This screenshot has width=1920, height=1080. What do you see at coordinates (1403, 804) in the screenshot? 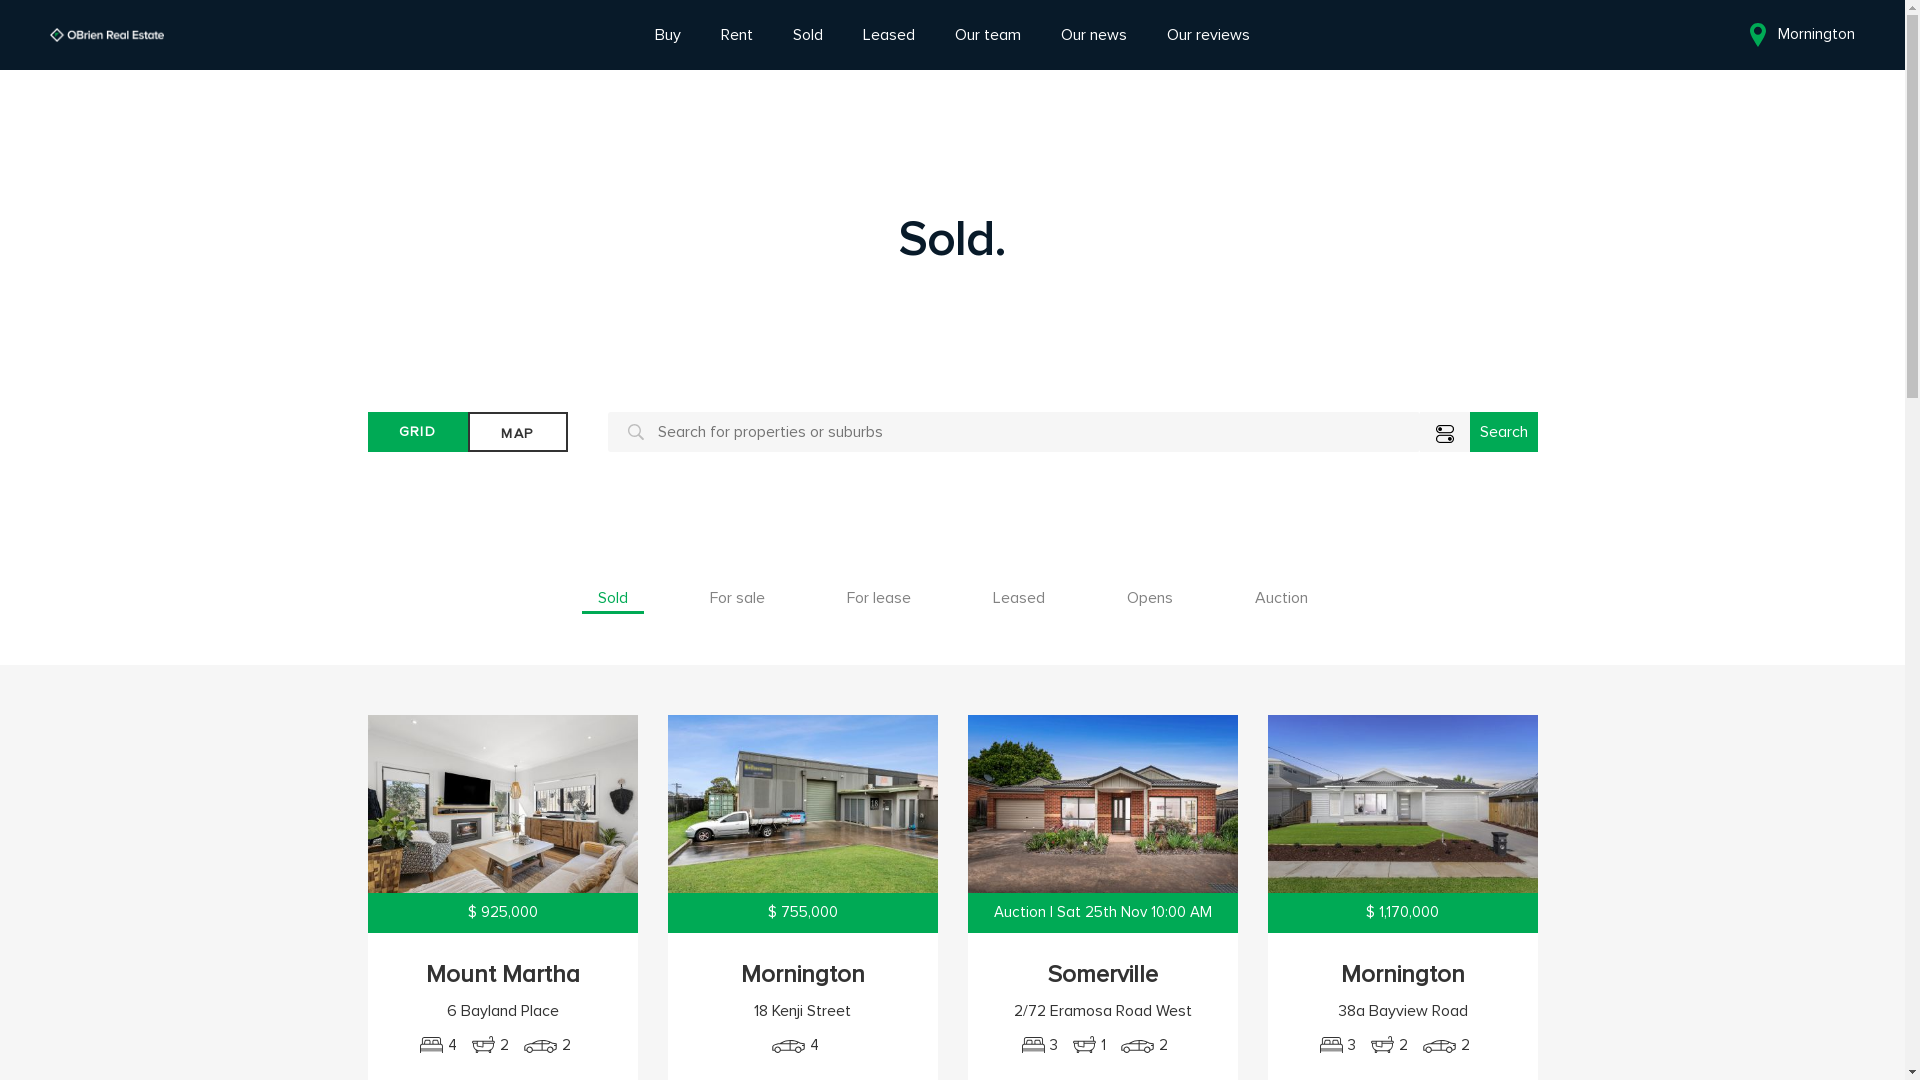
I see `Hamptons on Bayview` at bounding box center [1403, 804].